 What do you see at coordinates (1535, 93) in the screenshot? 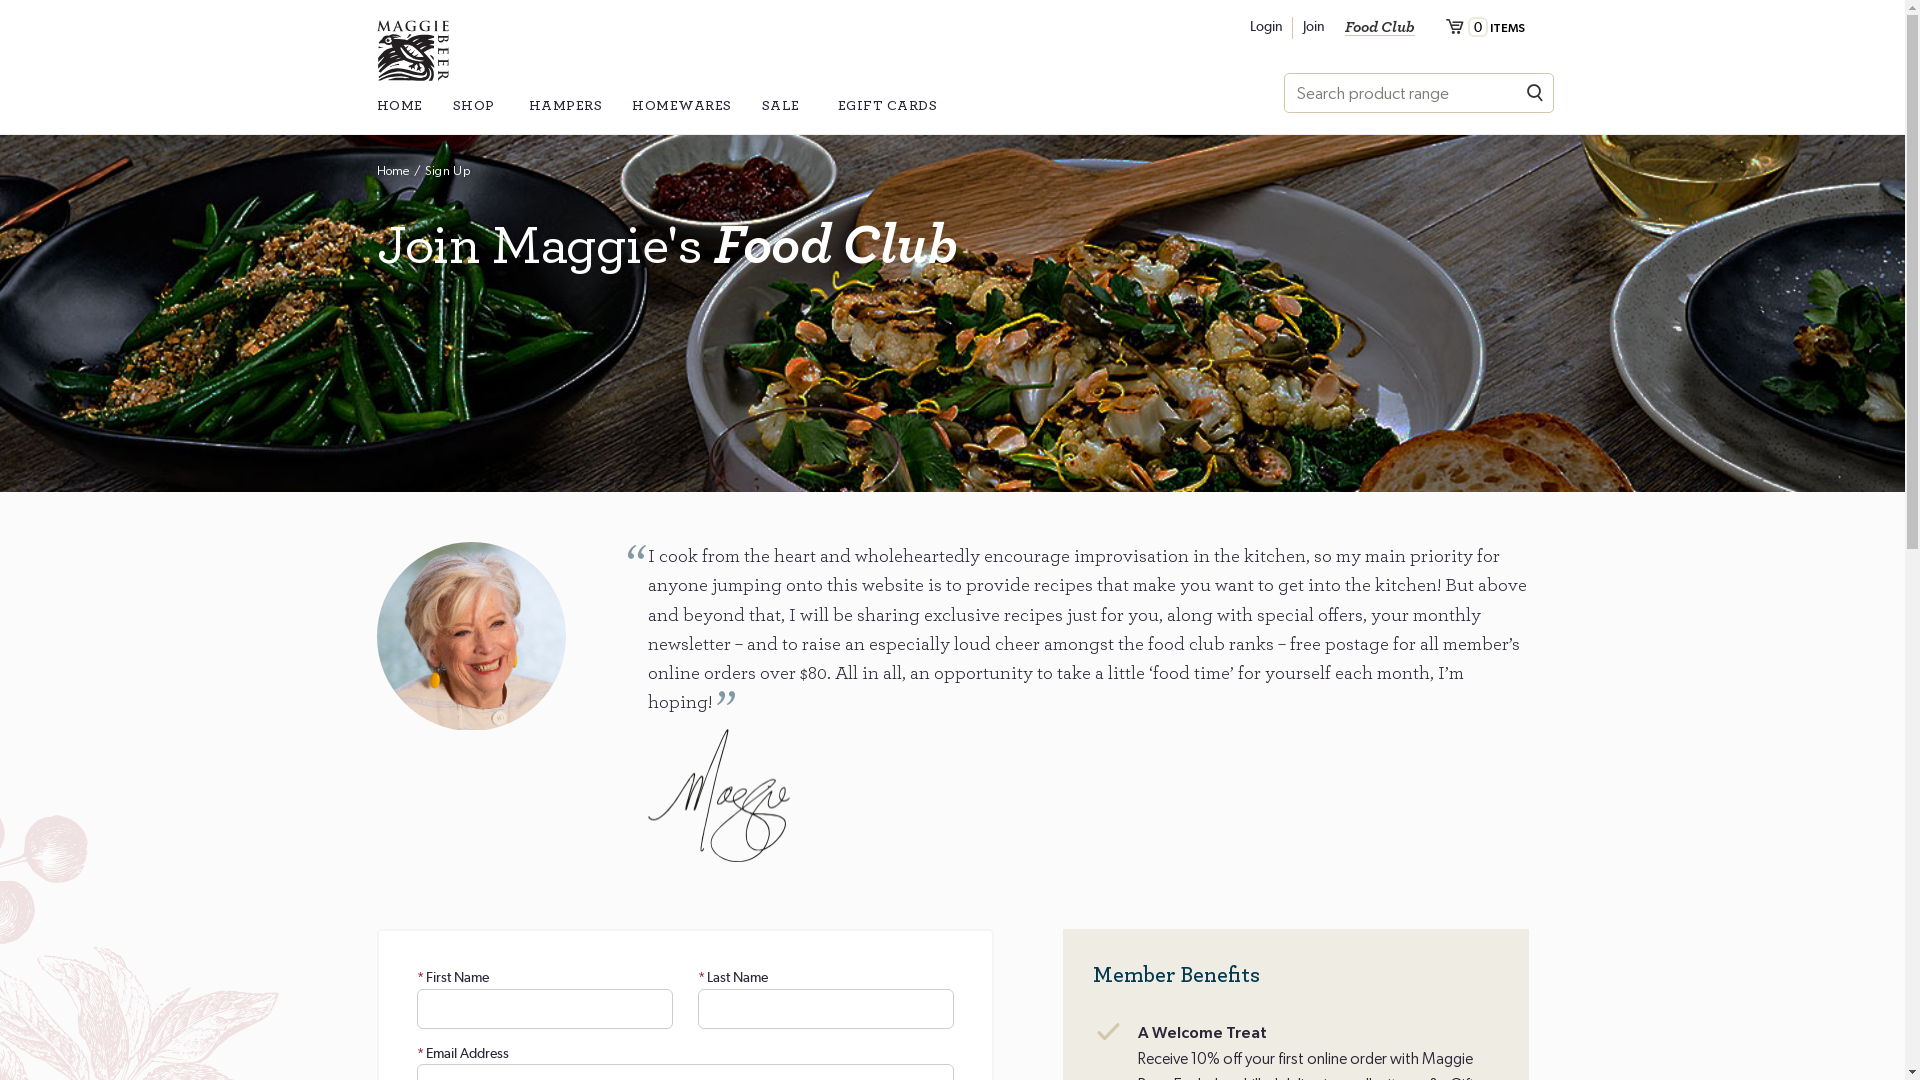
I see `SEARCH` at bounding box center [1535, 93].